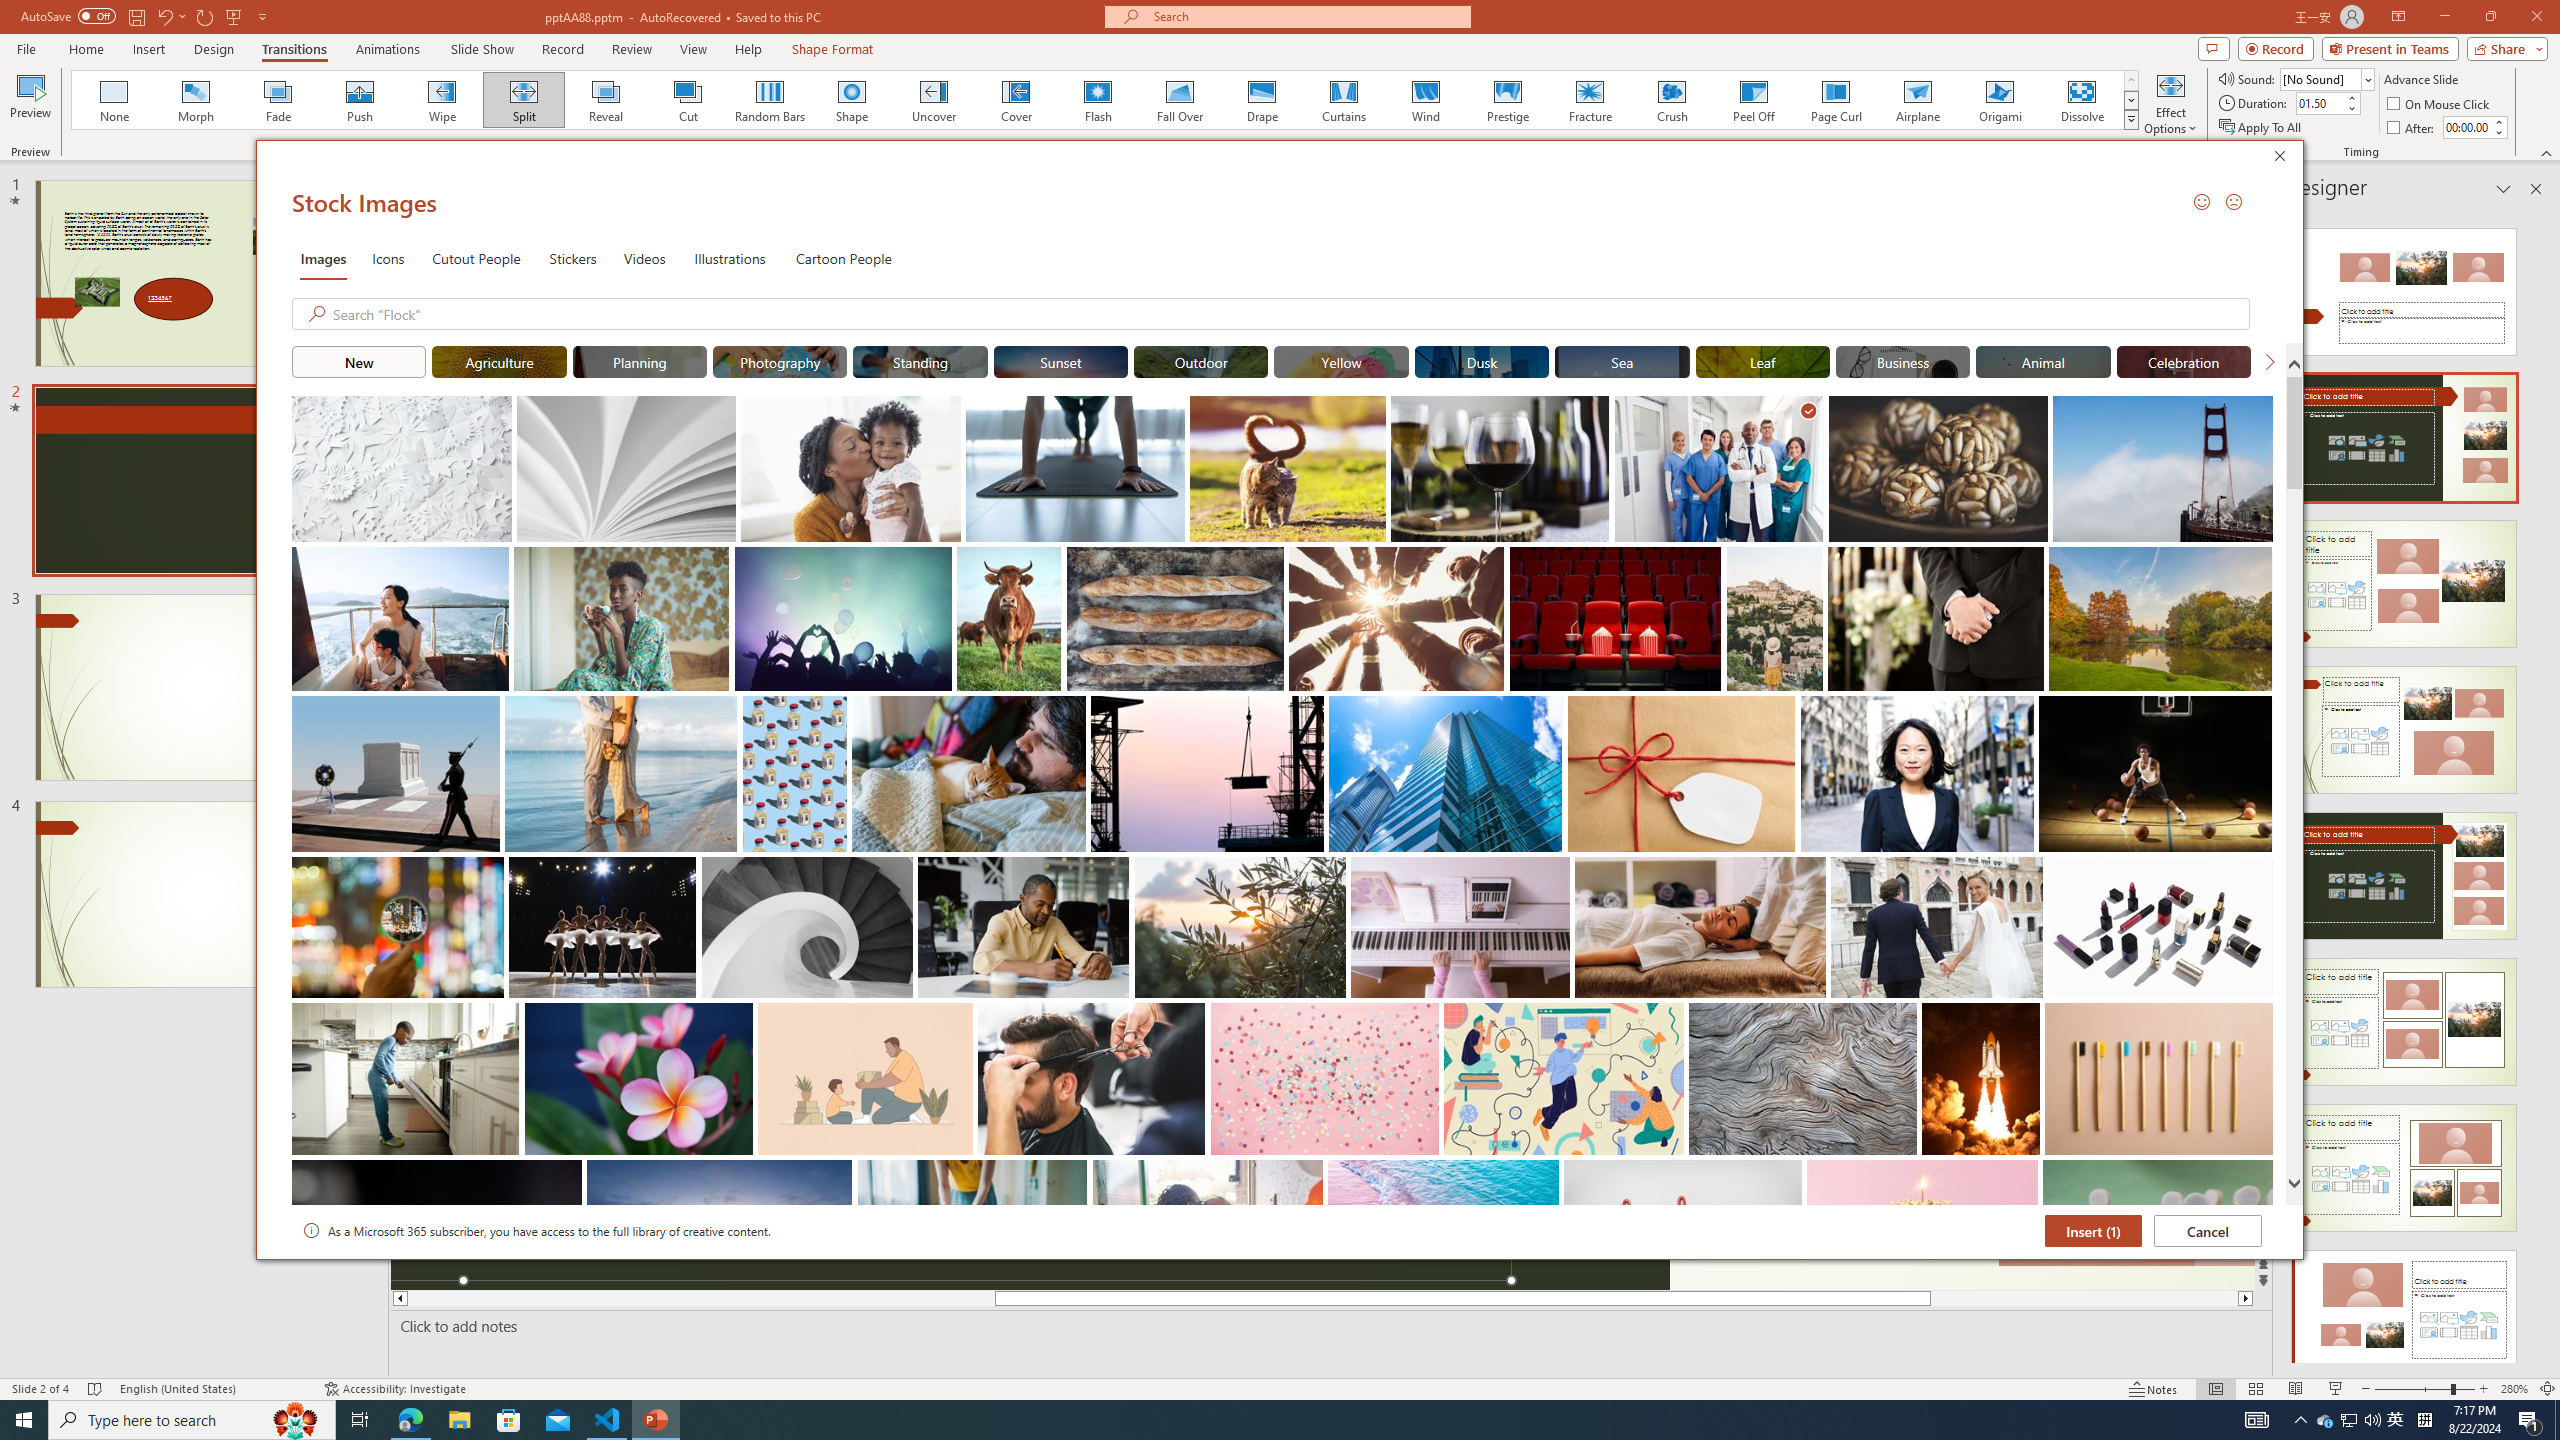  Describe the element at coordinates (2484, 1389) in the screenshot. I see `Zoom In` at that location.